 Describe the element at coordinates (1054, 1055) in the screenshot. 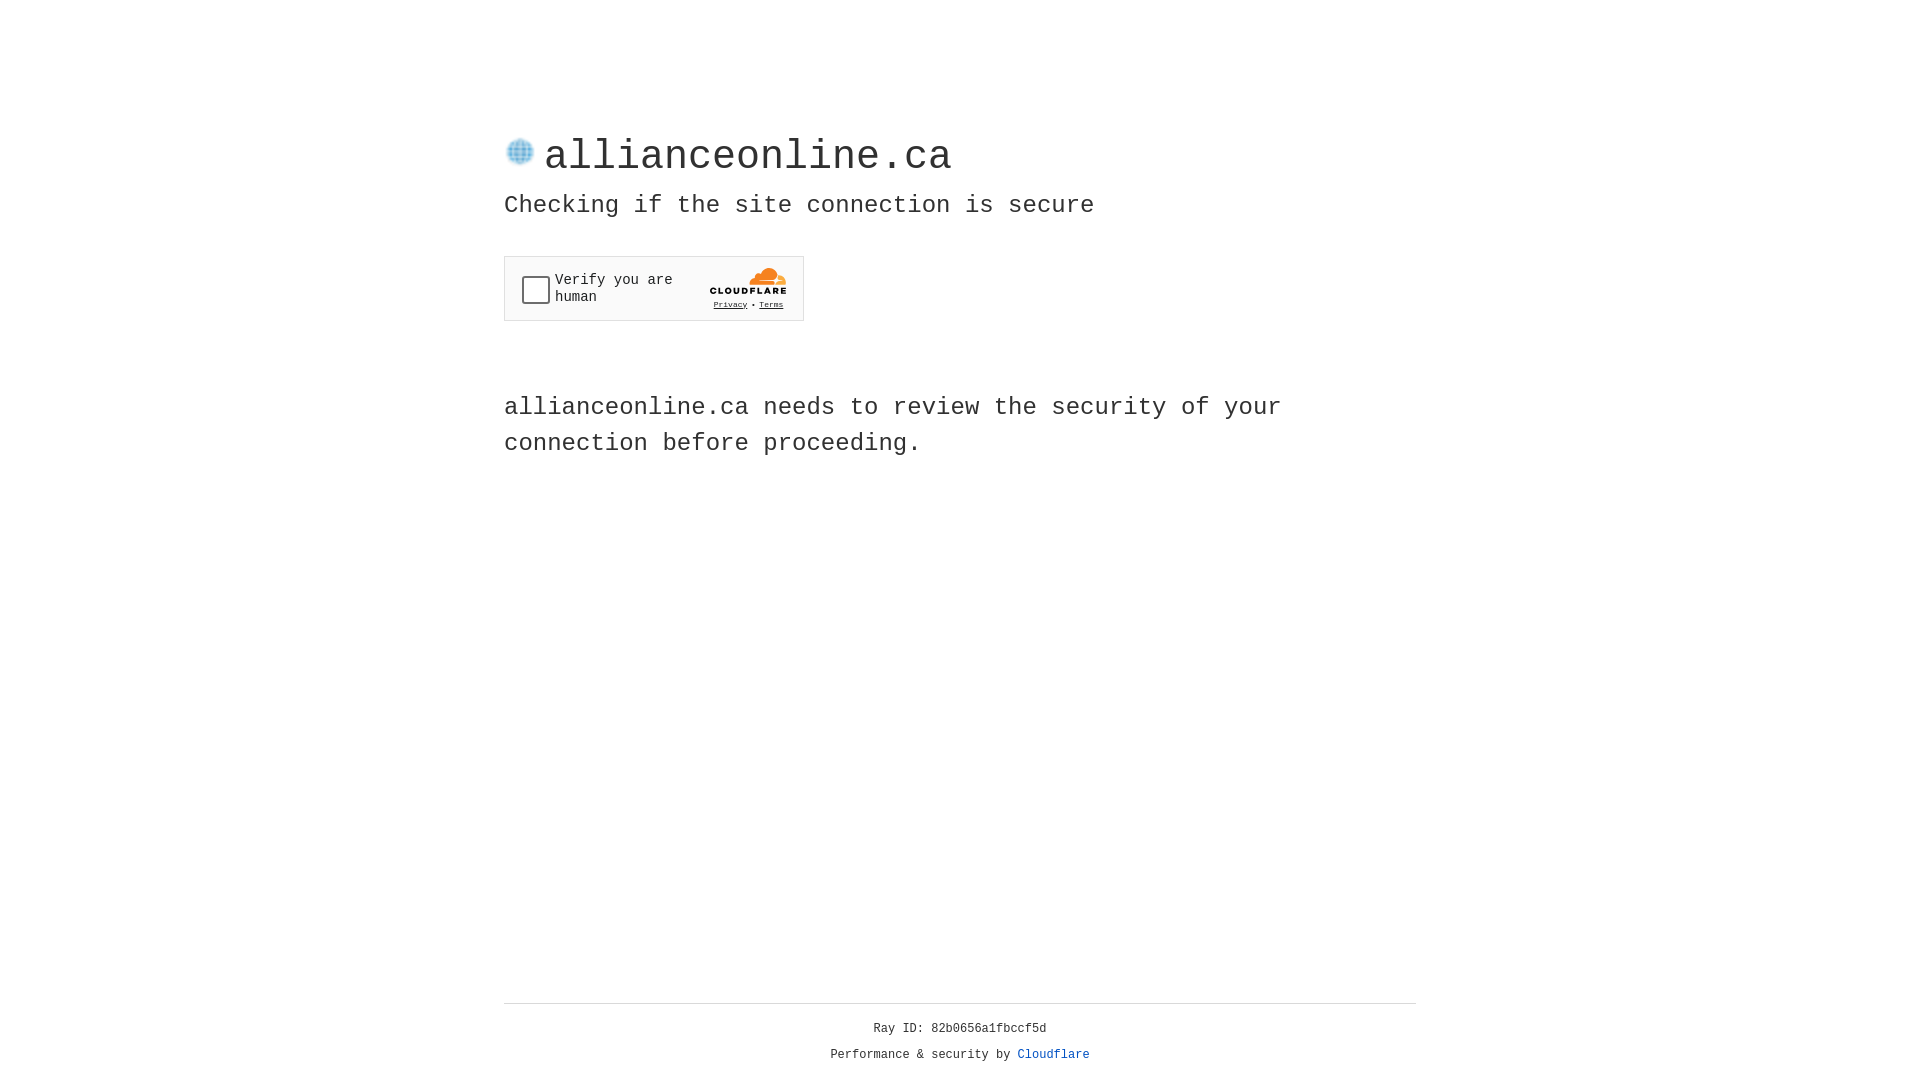

I see `Cloudflare` at that location.